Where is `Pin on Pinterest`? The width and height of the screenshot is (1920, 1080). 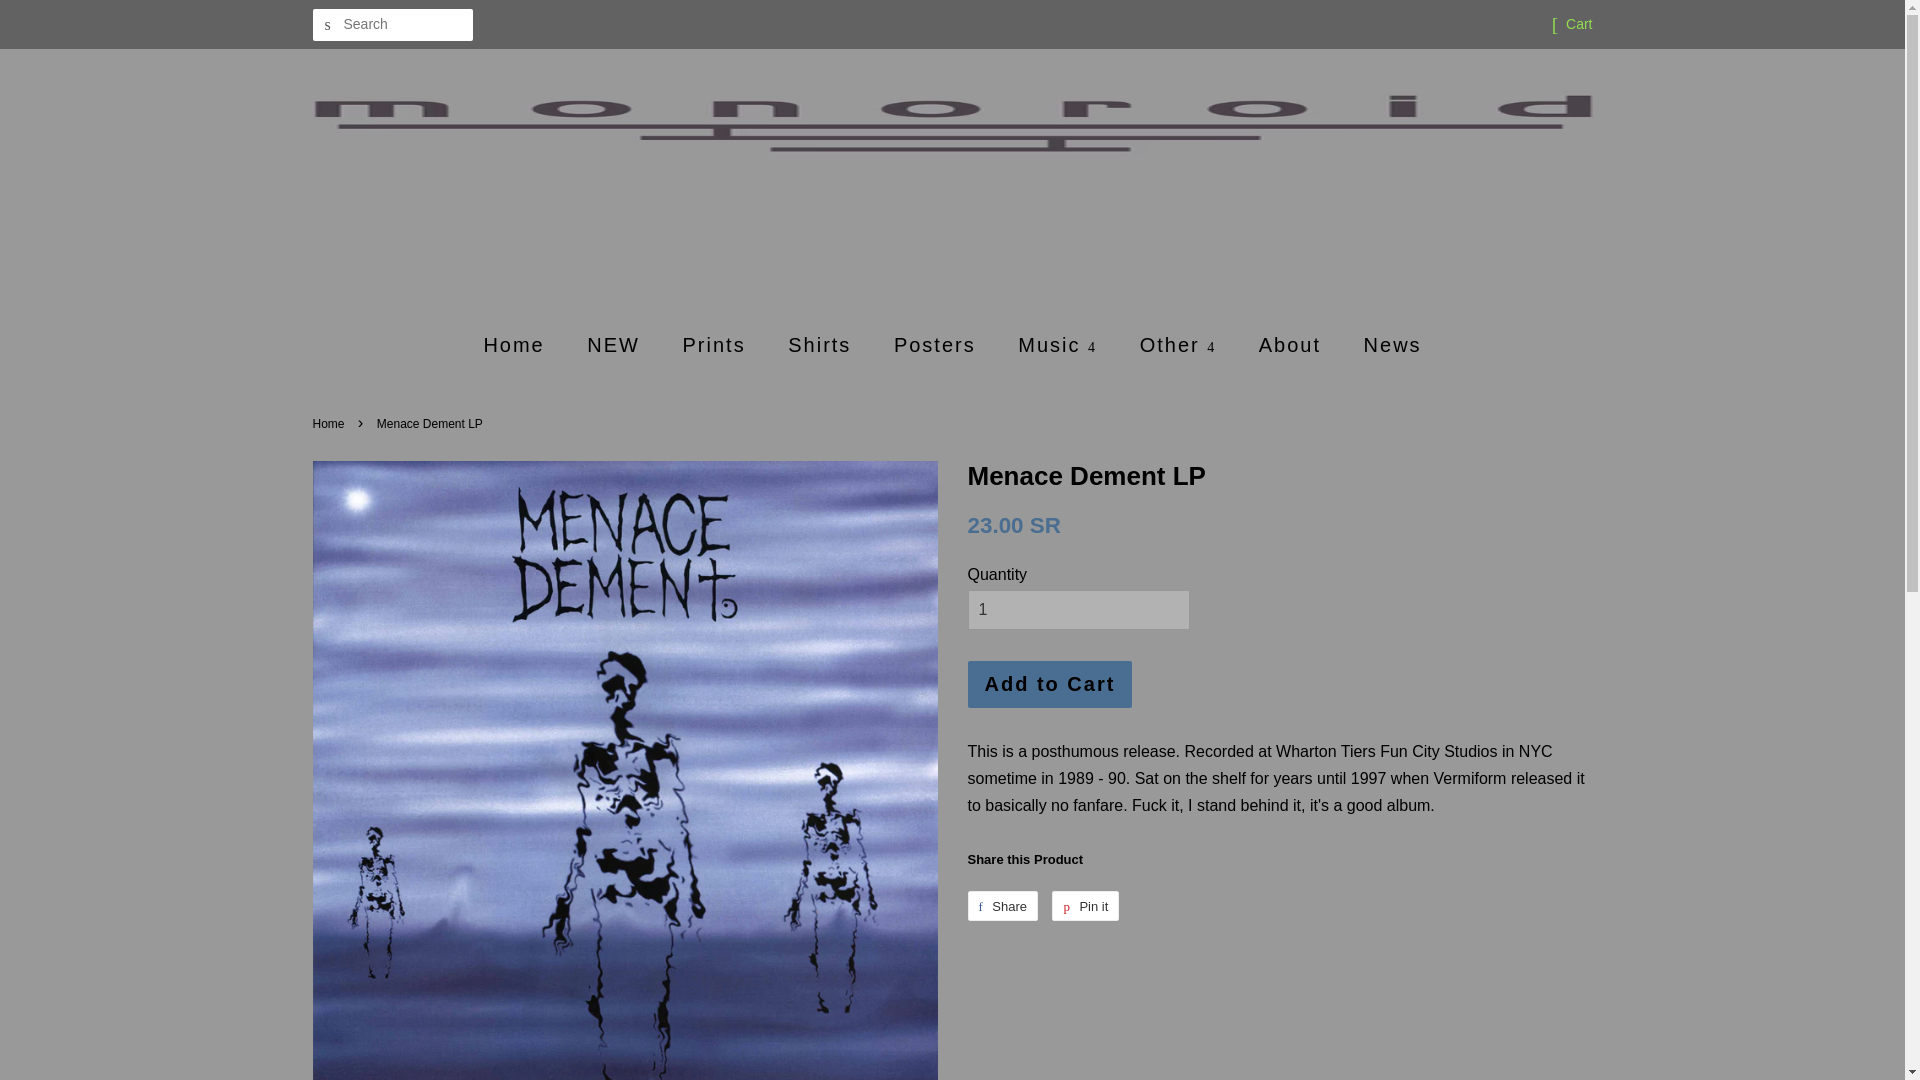 Pin on Pinterest is located at coordinates (1086, 906).